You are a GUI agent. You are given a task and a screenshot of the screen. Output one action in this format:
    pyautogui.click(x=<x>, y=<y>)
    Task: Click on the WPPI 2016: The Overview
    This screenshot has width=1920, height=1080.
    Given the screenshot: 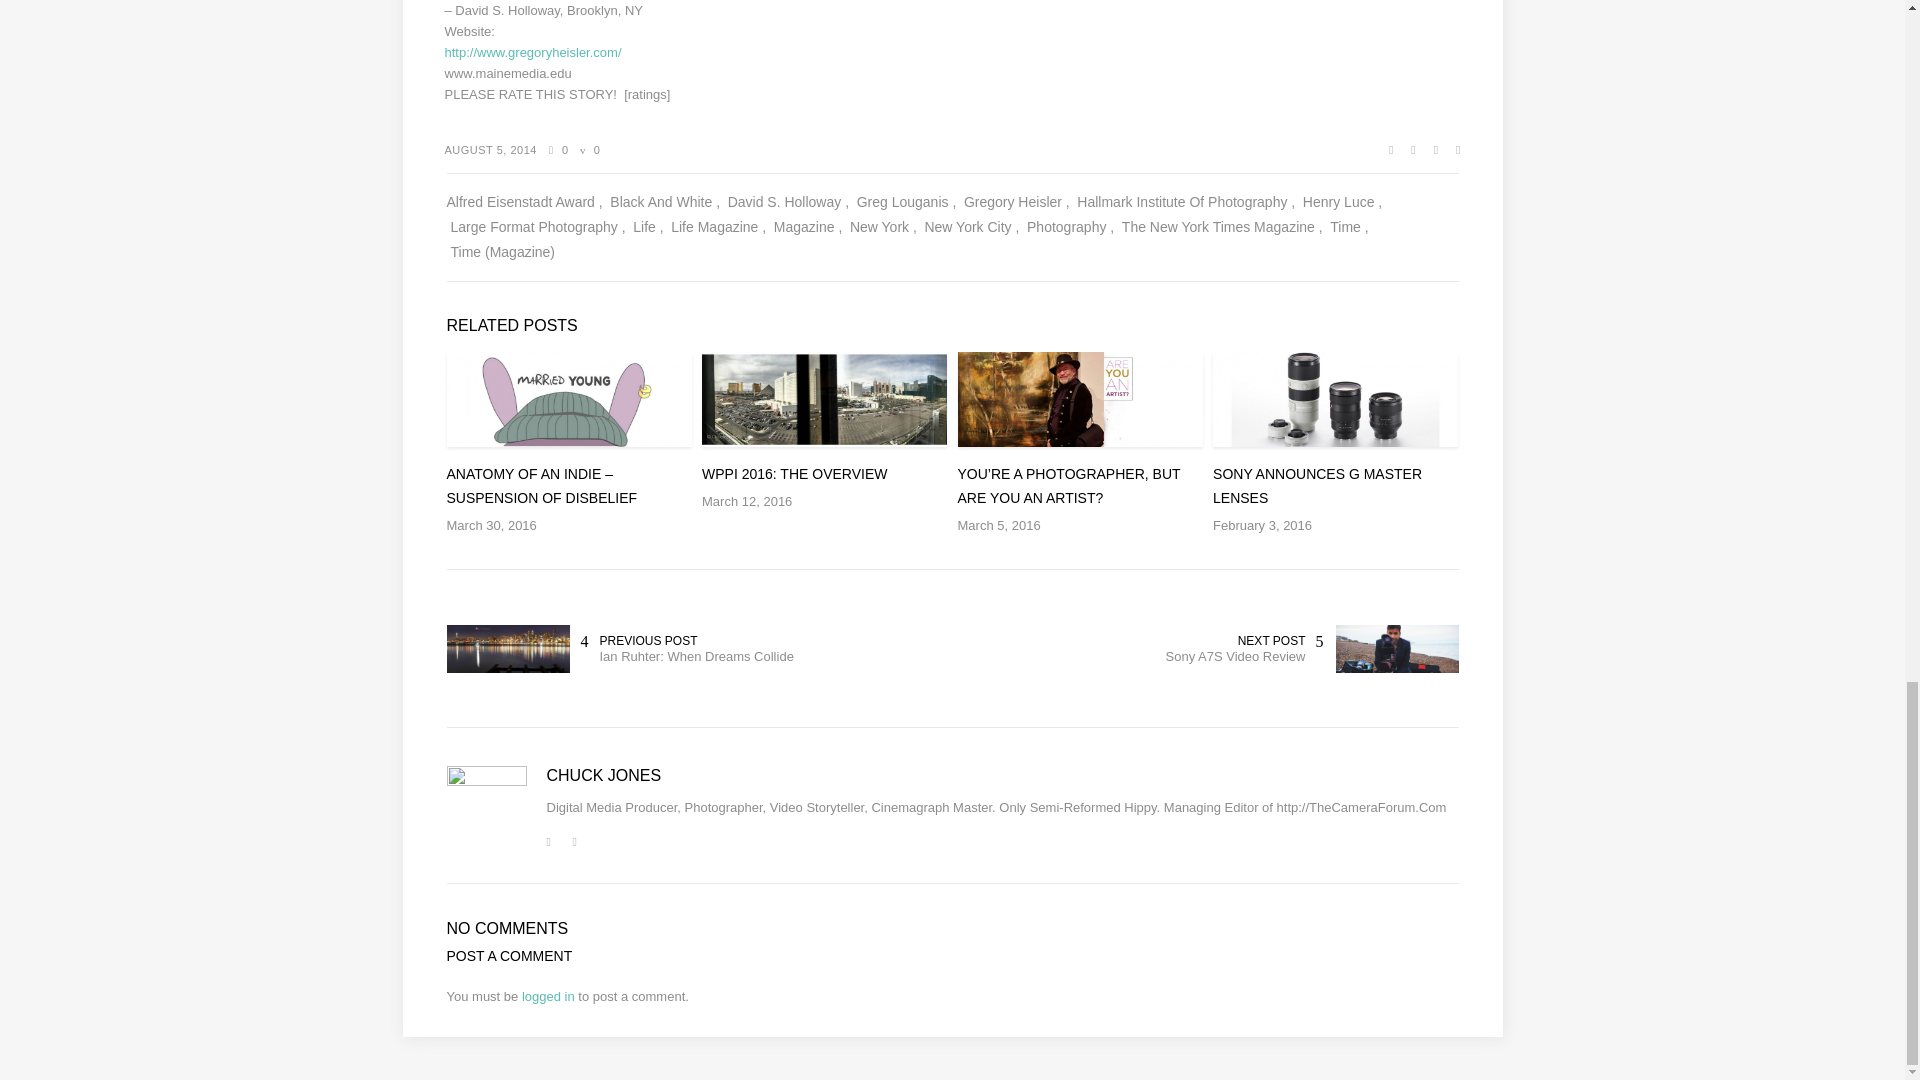 What is the action you would take?
    pyautogui.click(x=824, y=475)
    